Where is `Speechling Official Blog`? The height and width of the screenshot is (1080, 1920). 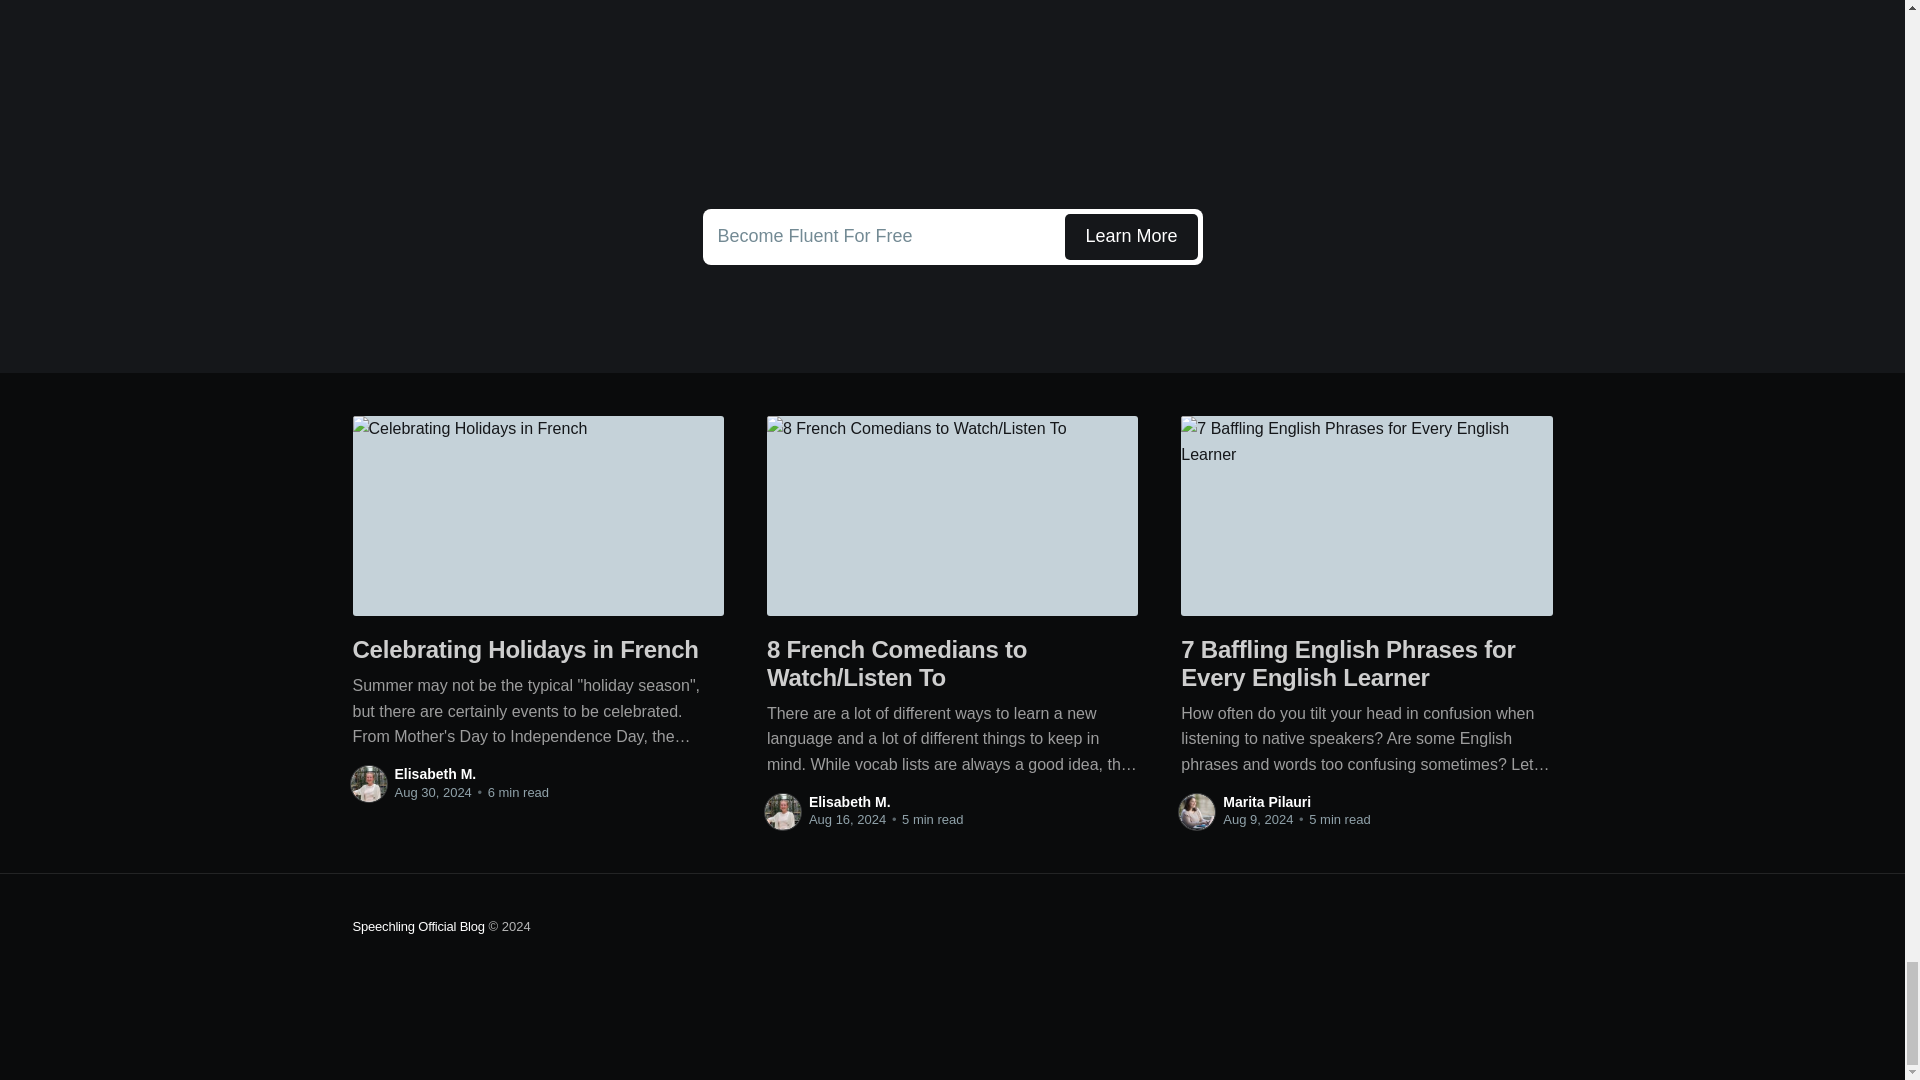 Speechling Official Blog is located at coordinates (952, 236).